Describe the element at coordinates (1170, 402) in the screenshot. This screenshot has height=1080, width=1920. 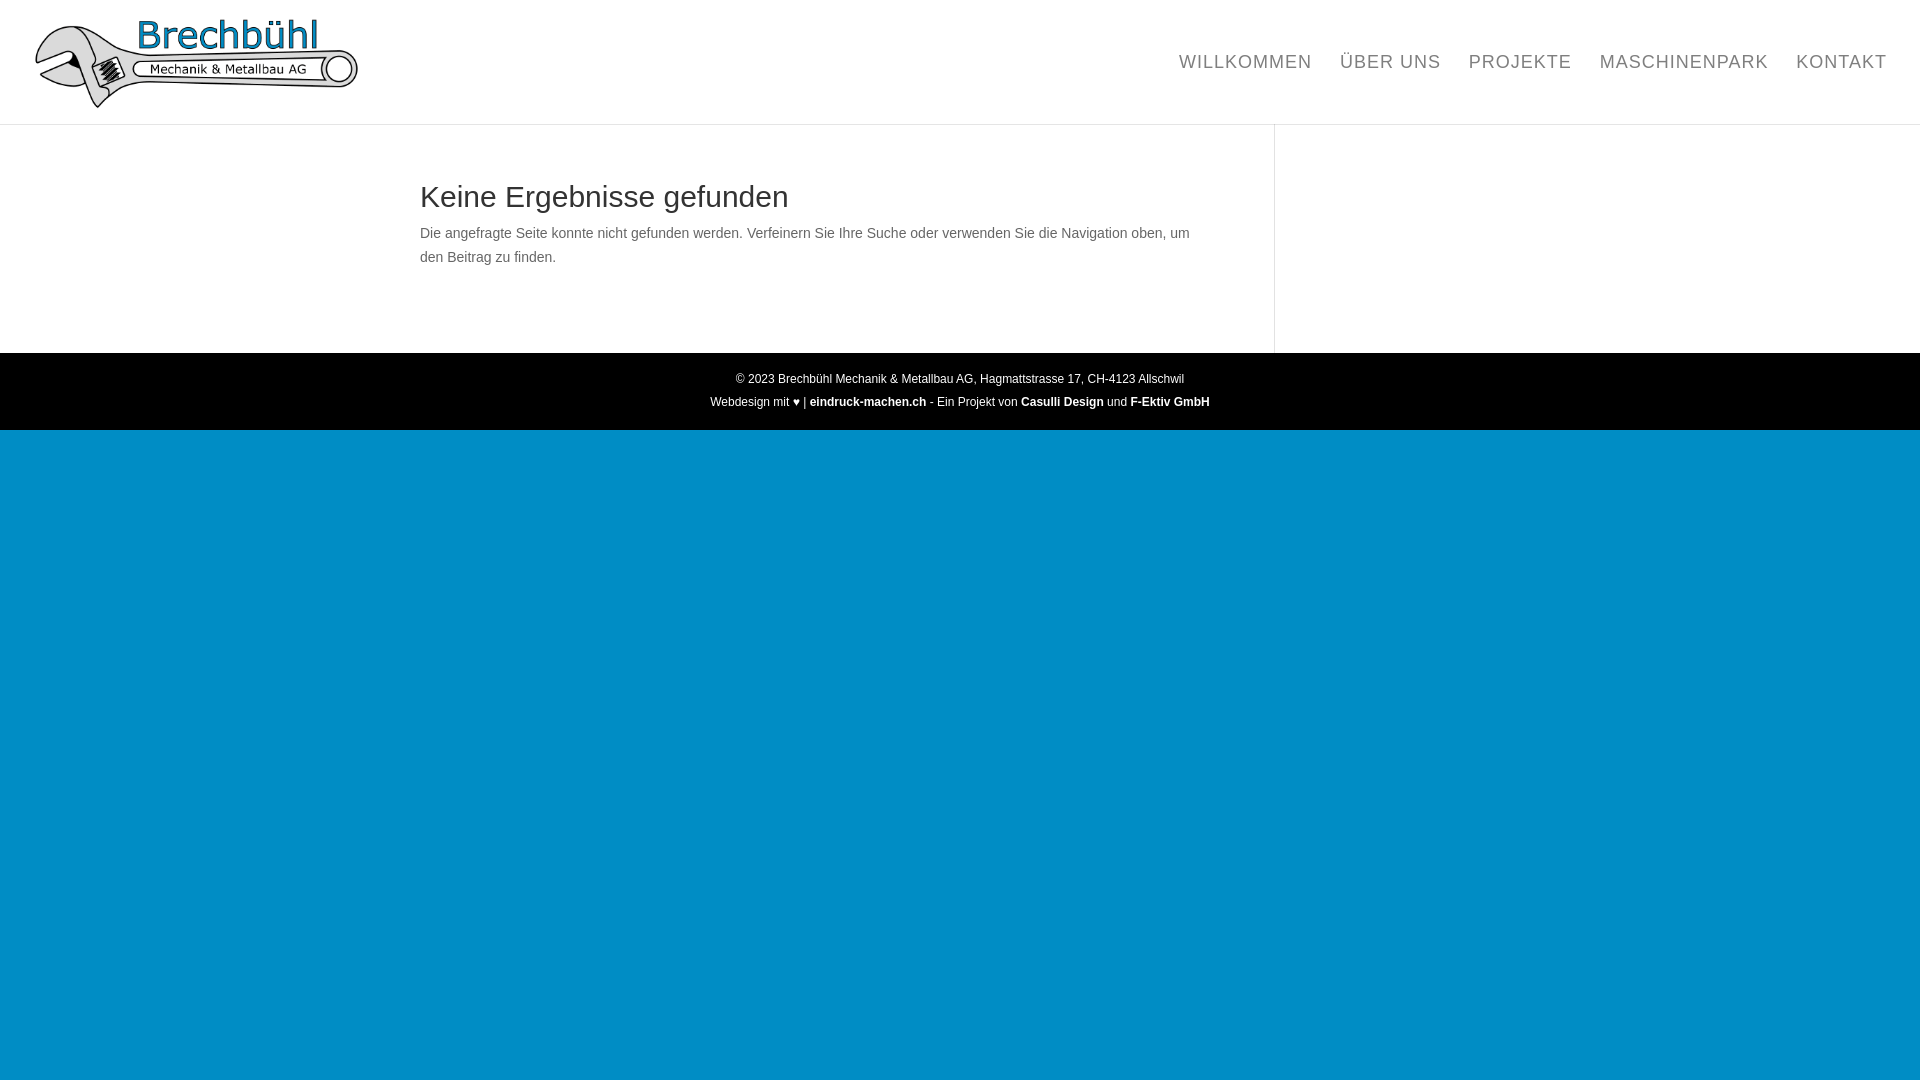
I see `F-Ektiv GmbH` at that location.